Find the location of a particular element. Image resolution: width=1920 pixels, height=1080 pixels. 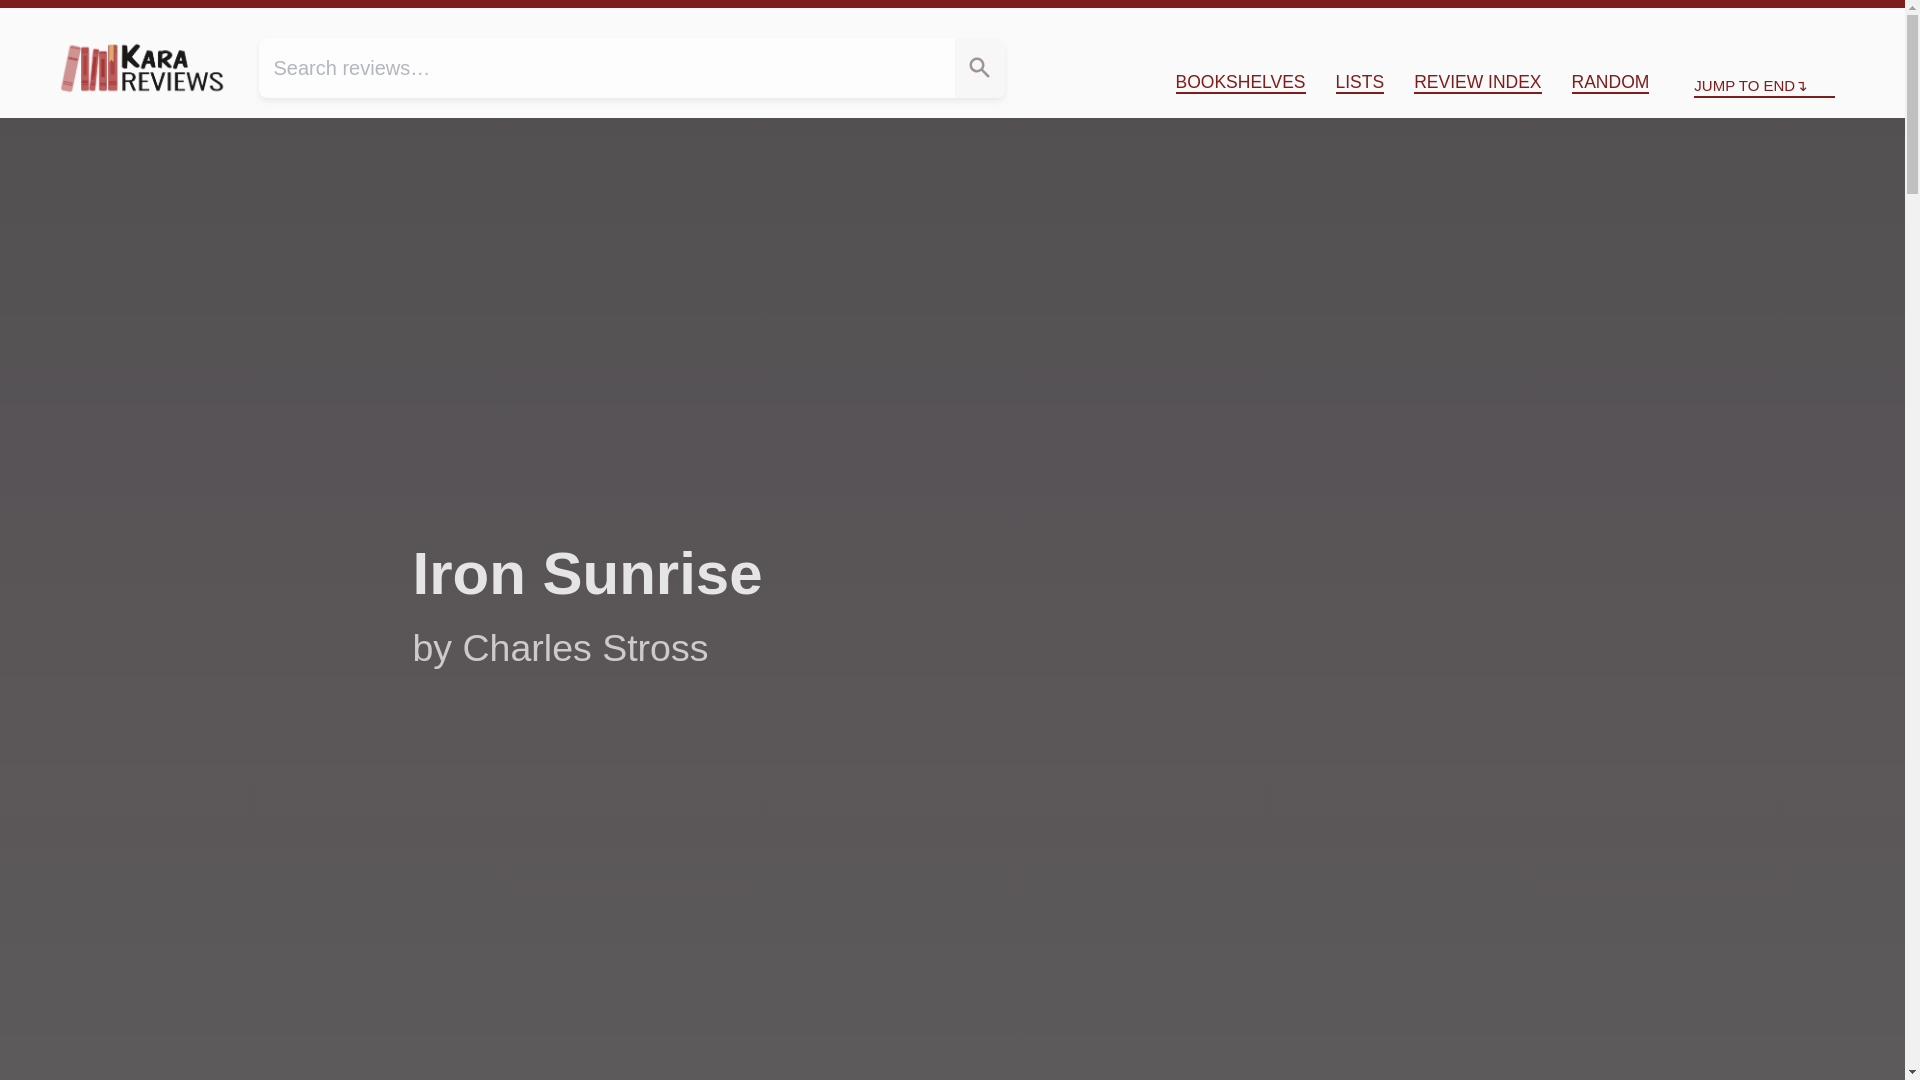

Series, Top 10 lists, and more! is located at coordinates (1360, 82).